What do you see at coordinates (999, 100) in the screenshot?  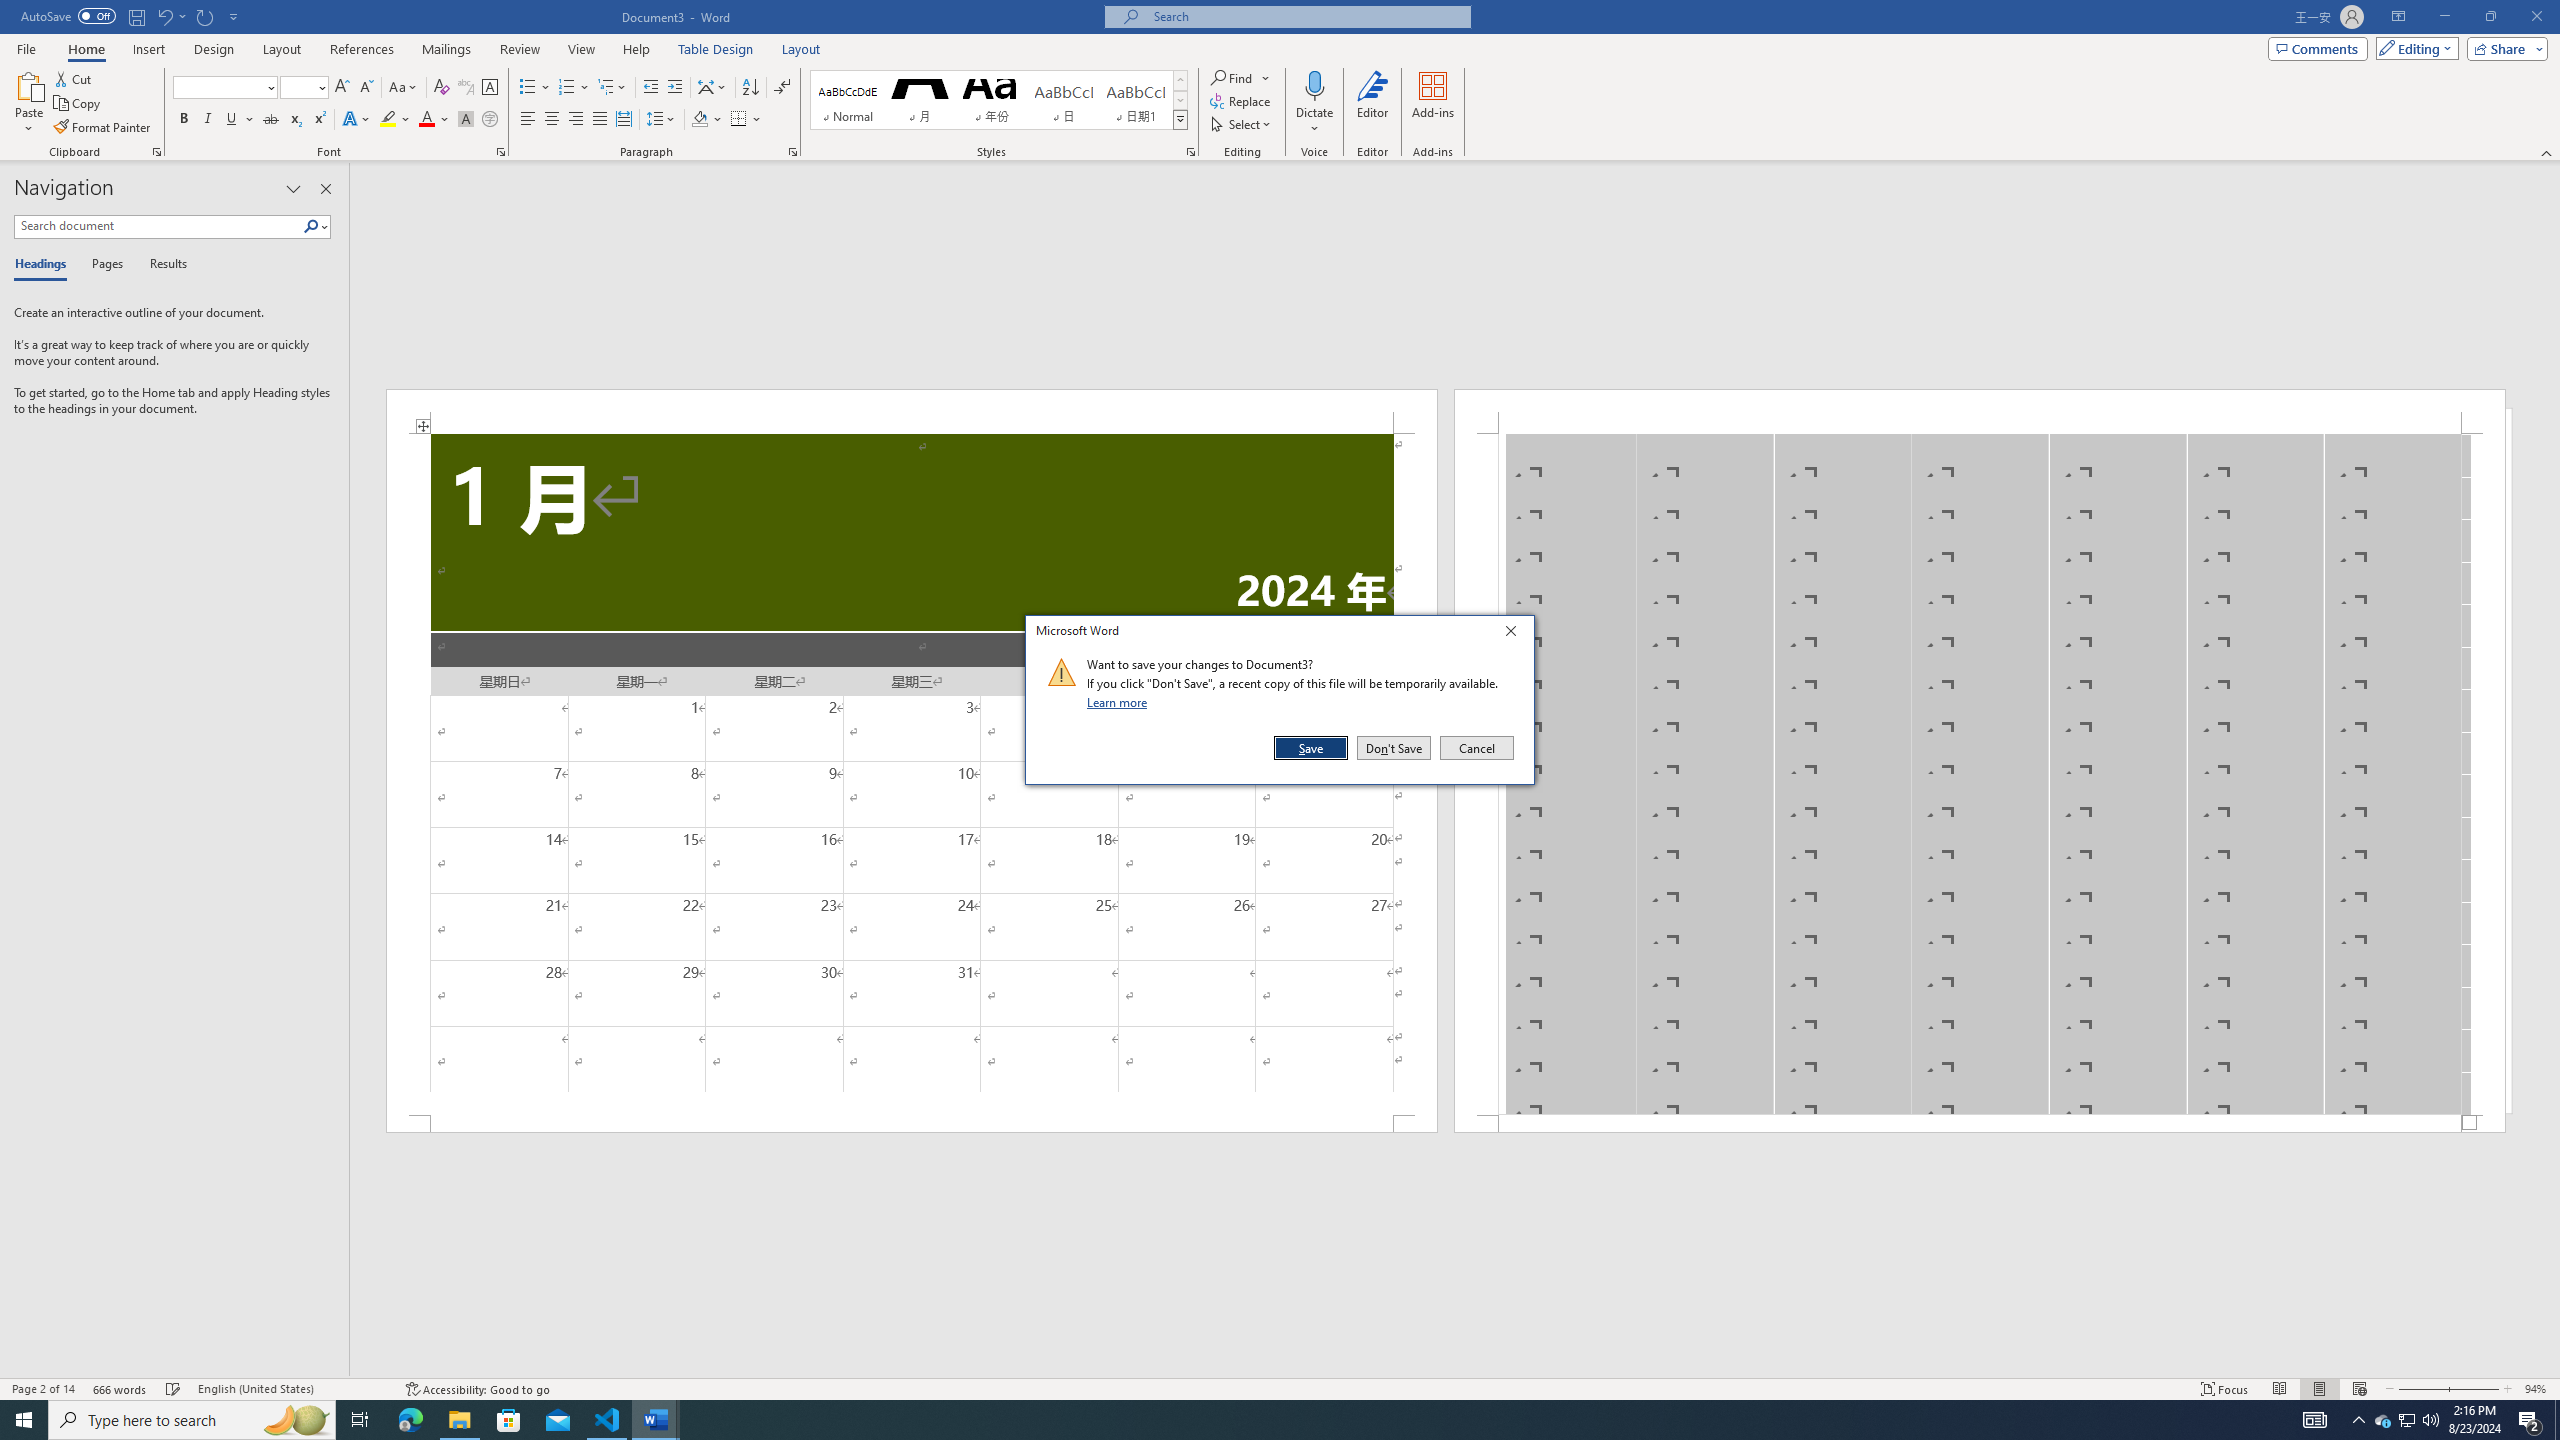 I see `AutomationID: QuickStylesGallery` at bounding box center [999, 100].